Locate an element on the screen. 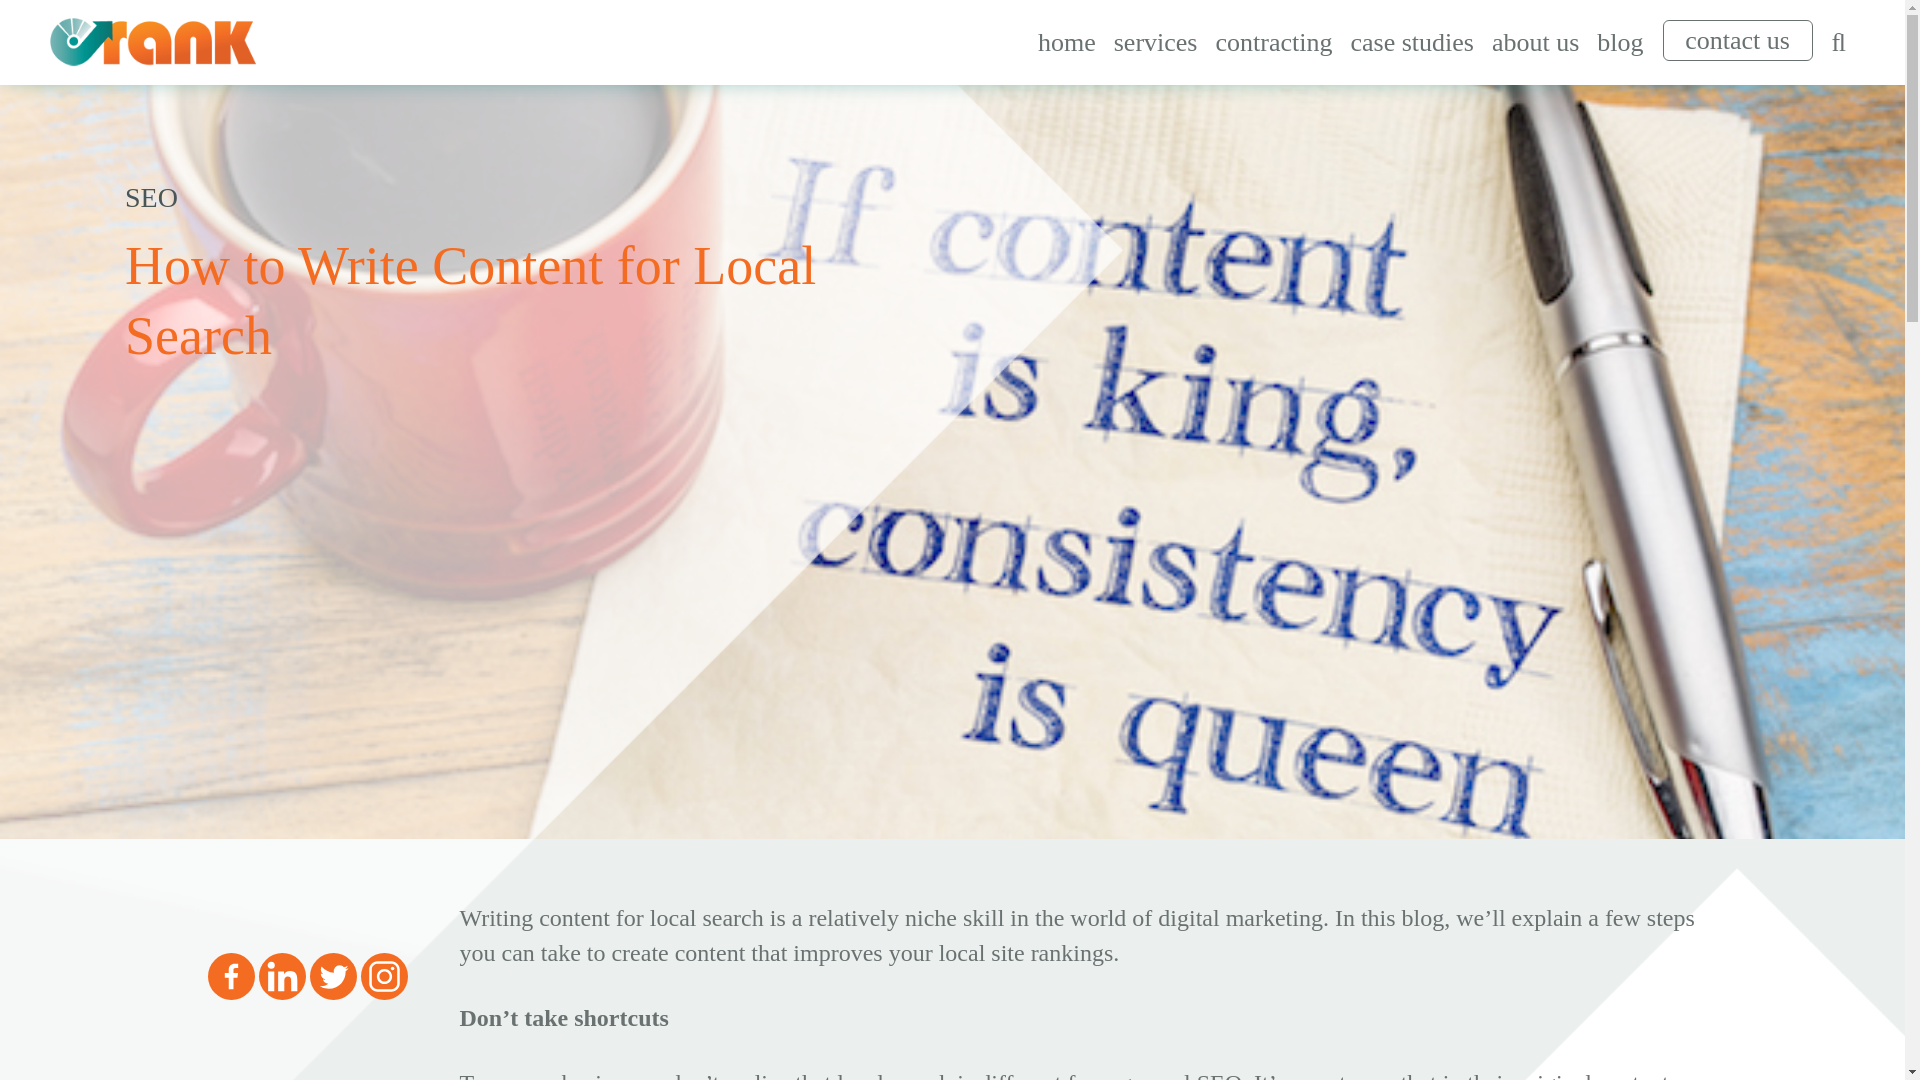 This screenshot has height=1080, width=1920. Twitter is located at coordinates (333, 976).